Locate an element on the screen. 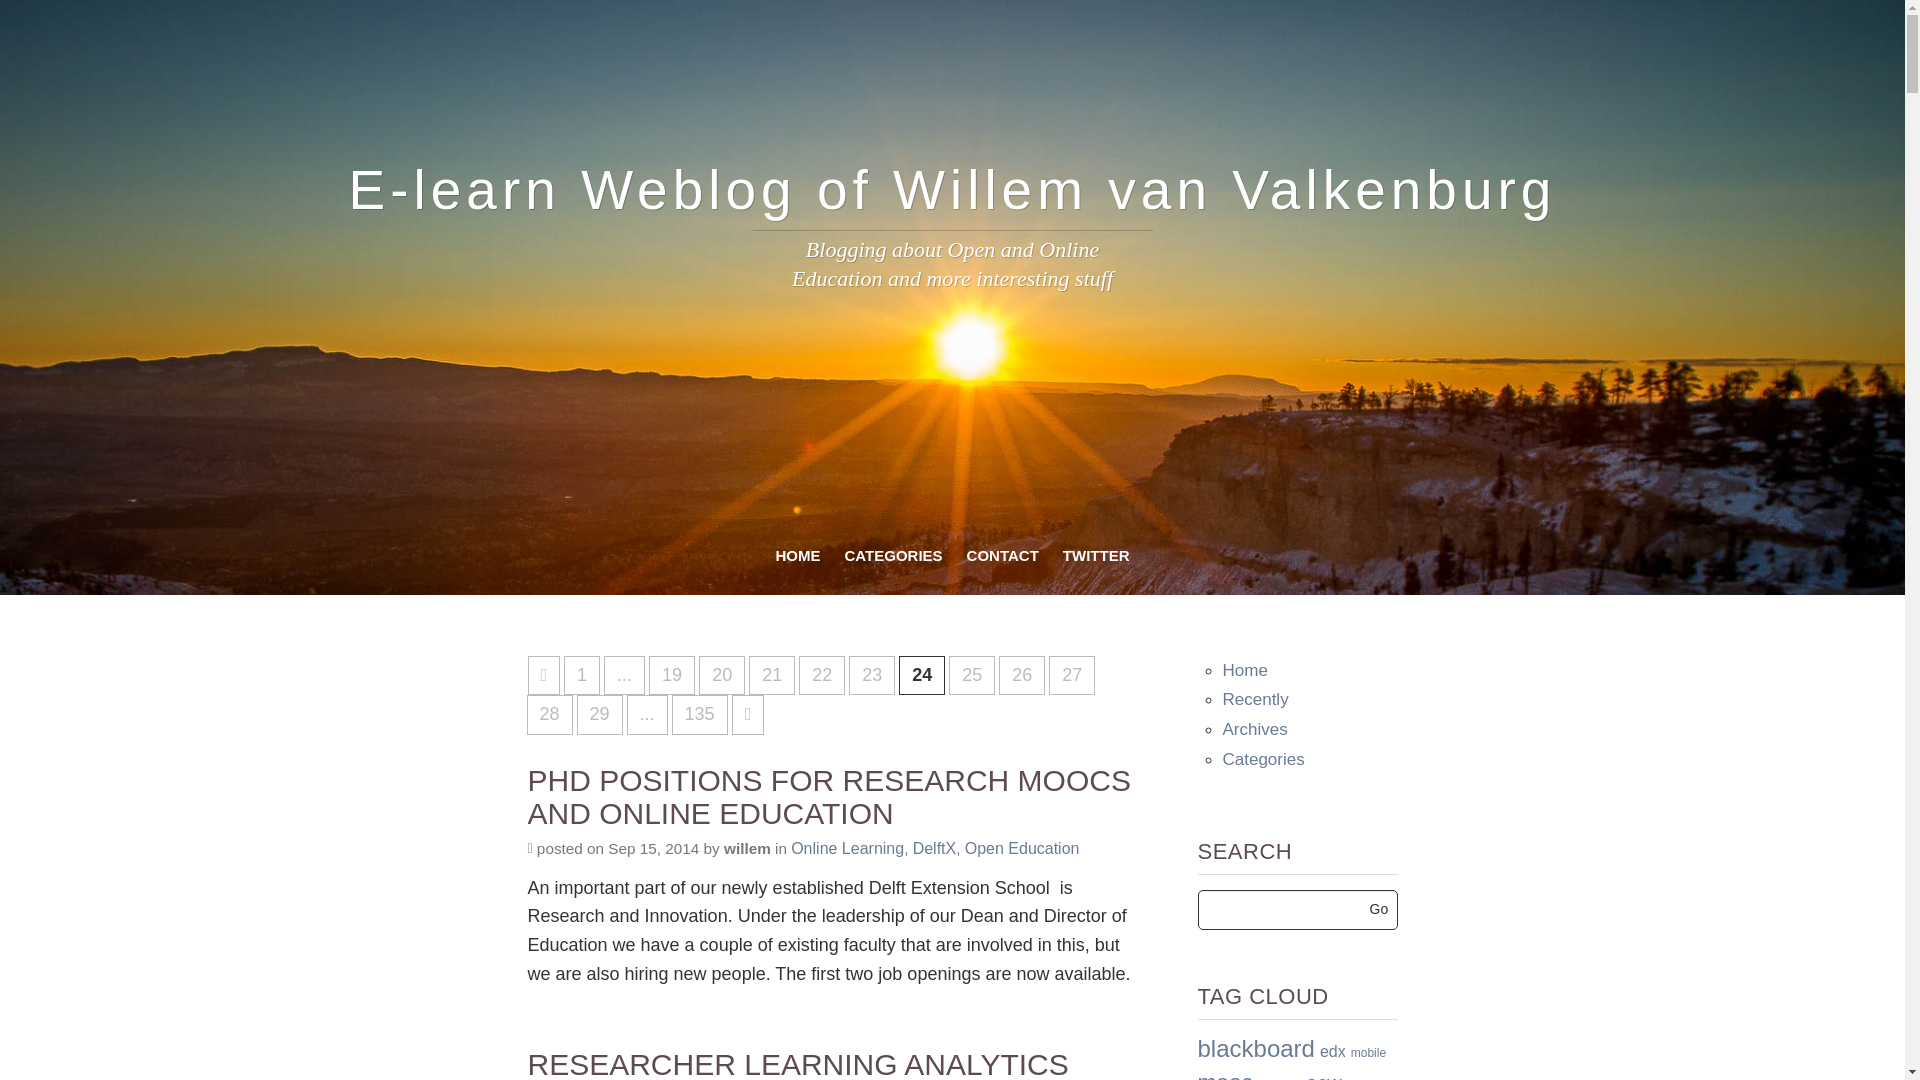 The height and width of the screenshot is (1080, 1920). 20 is located at coordinates (721, 675).